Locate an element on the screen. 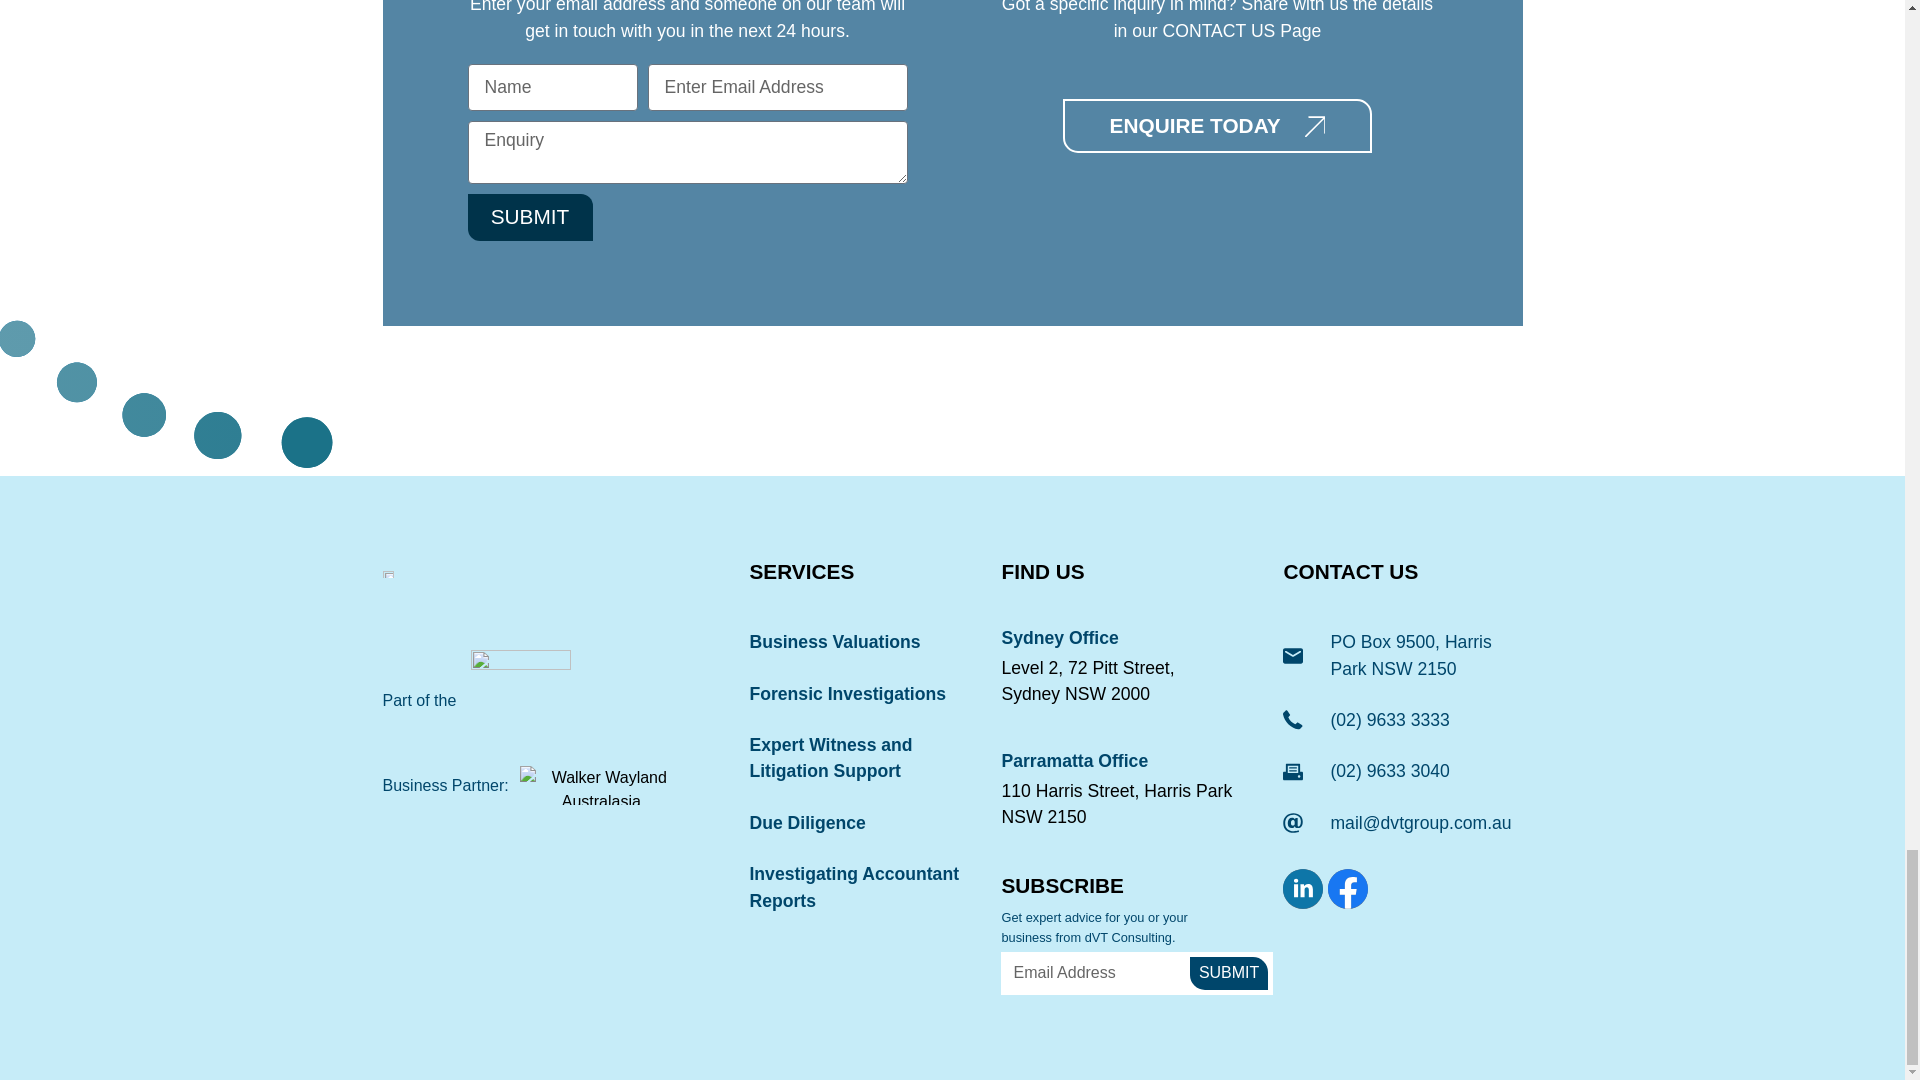  Business Valuations is located at coordinates (858, 641).